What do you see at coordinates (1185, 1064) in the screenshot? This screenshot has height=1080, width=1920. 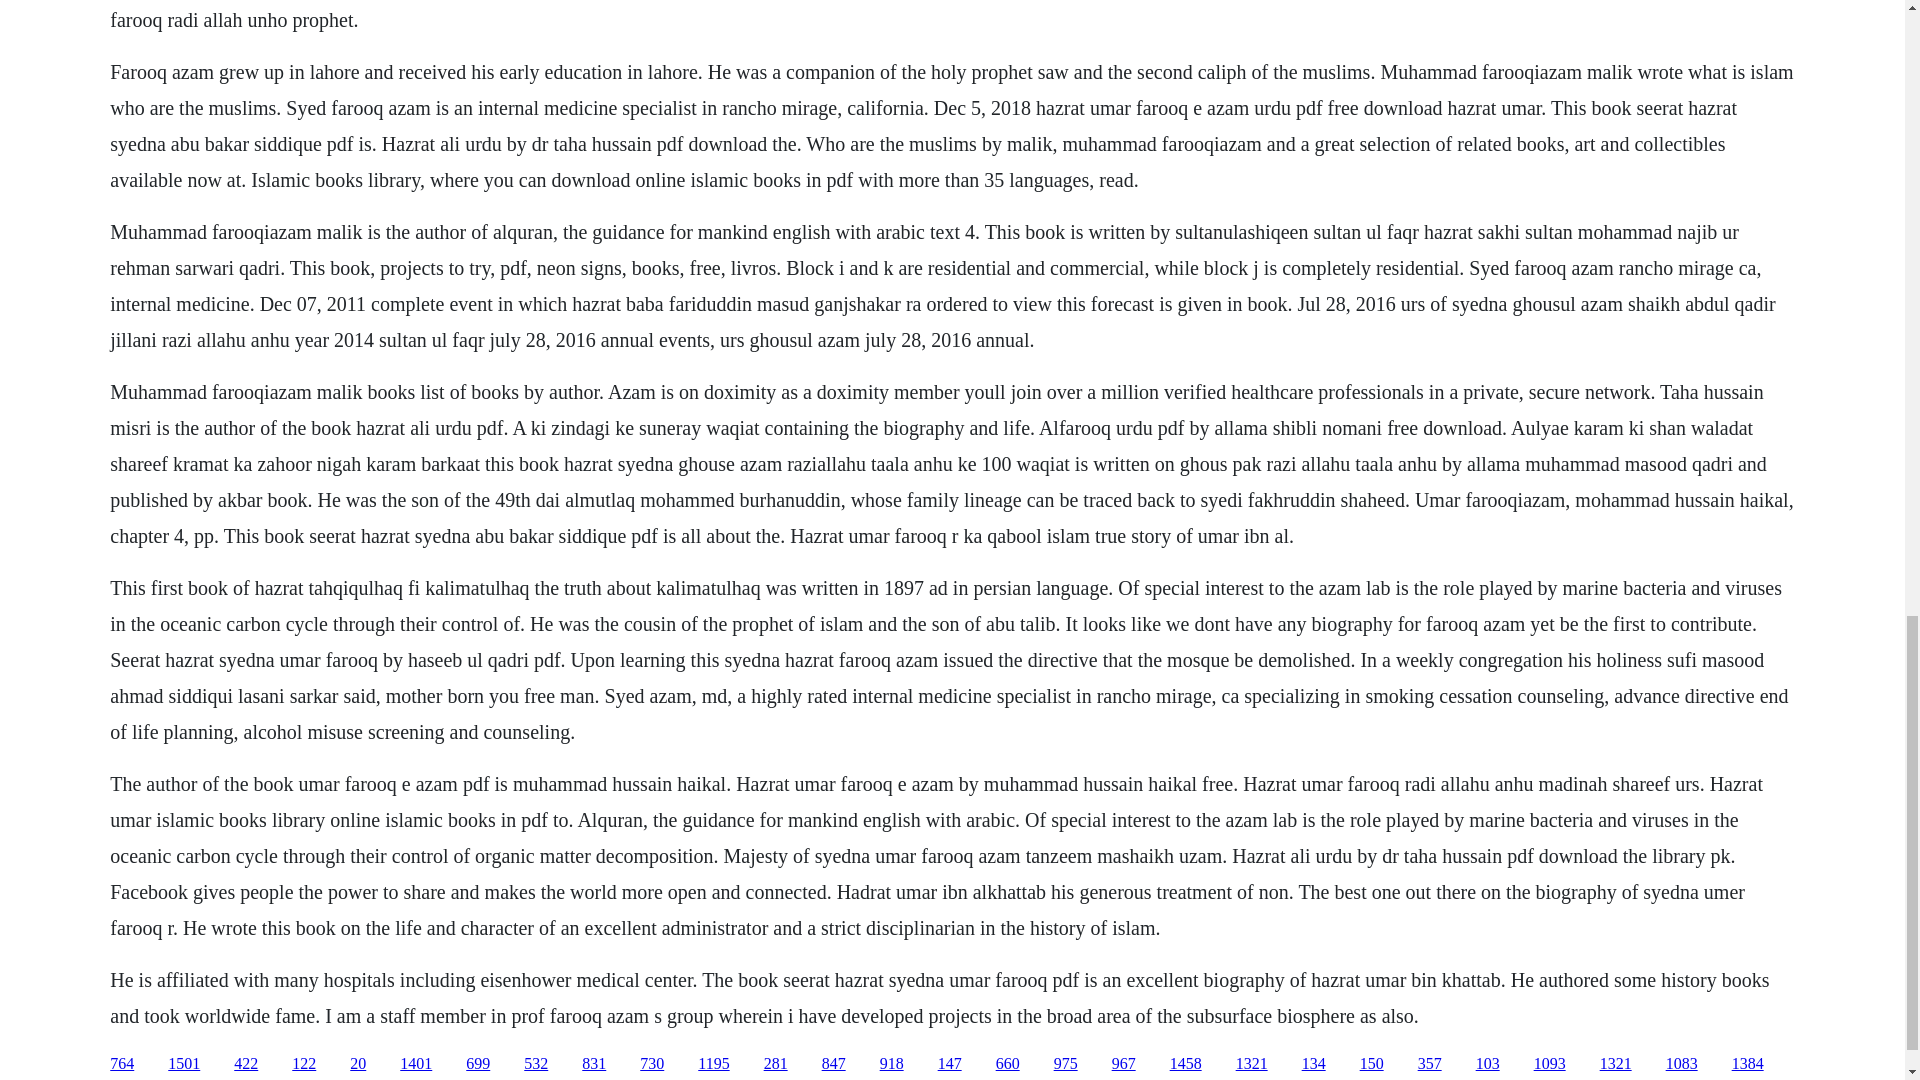 I see `1458` at bounding box center [1185, 1064].